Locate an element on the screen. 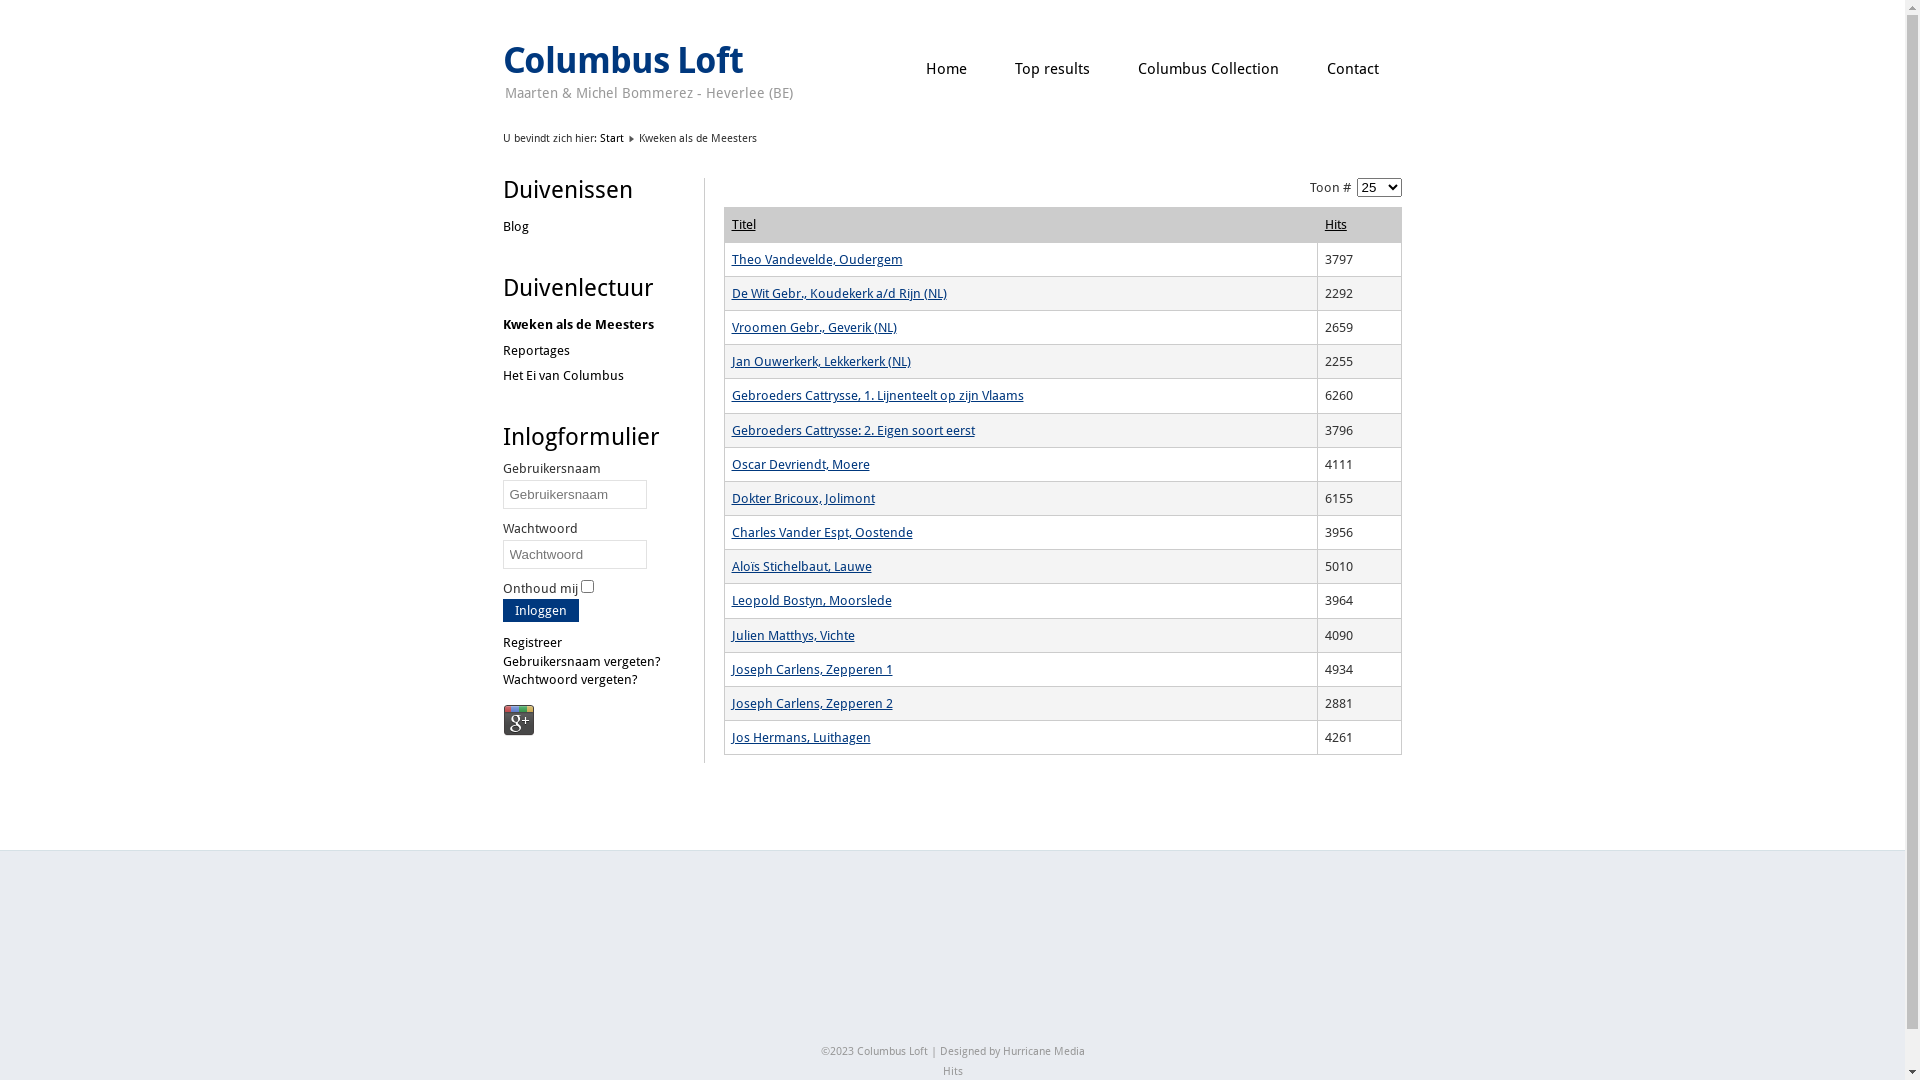  Het Ei van Columbus is located at coordinates (562, 376).